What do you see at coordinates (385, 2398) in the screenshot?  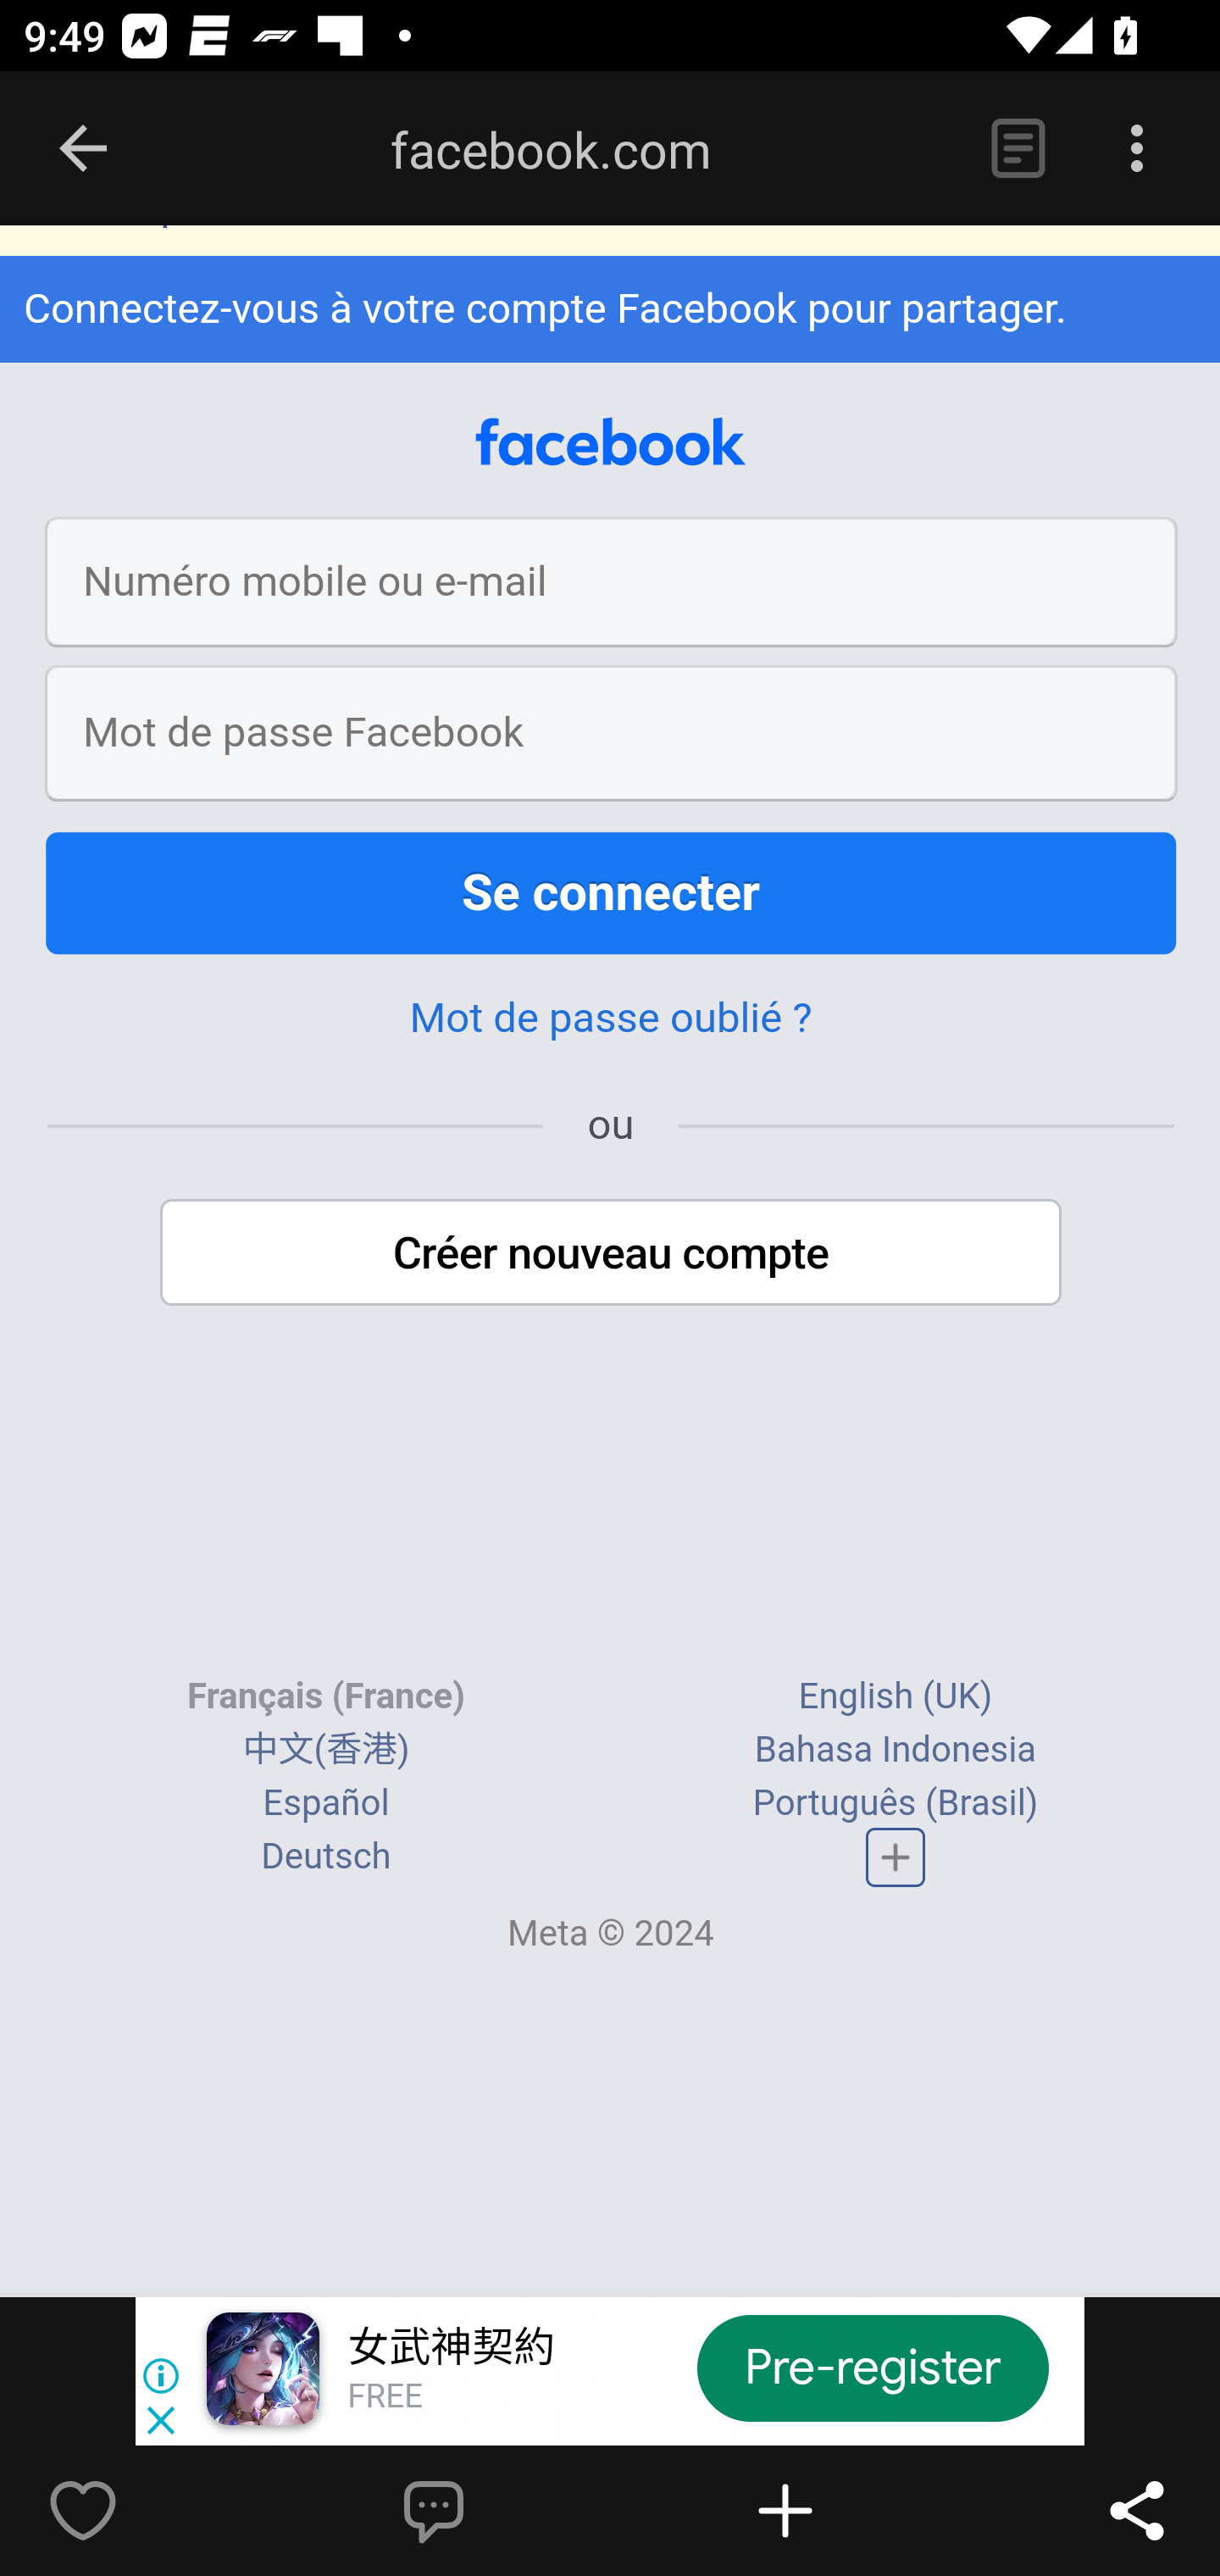 I see `FREE` at bounding box center [385, 2398].